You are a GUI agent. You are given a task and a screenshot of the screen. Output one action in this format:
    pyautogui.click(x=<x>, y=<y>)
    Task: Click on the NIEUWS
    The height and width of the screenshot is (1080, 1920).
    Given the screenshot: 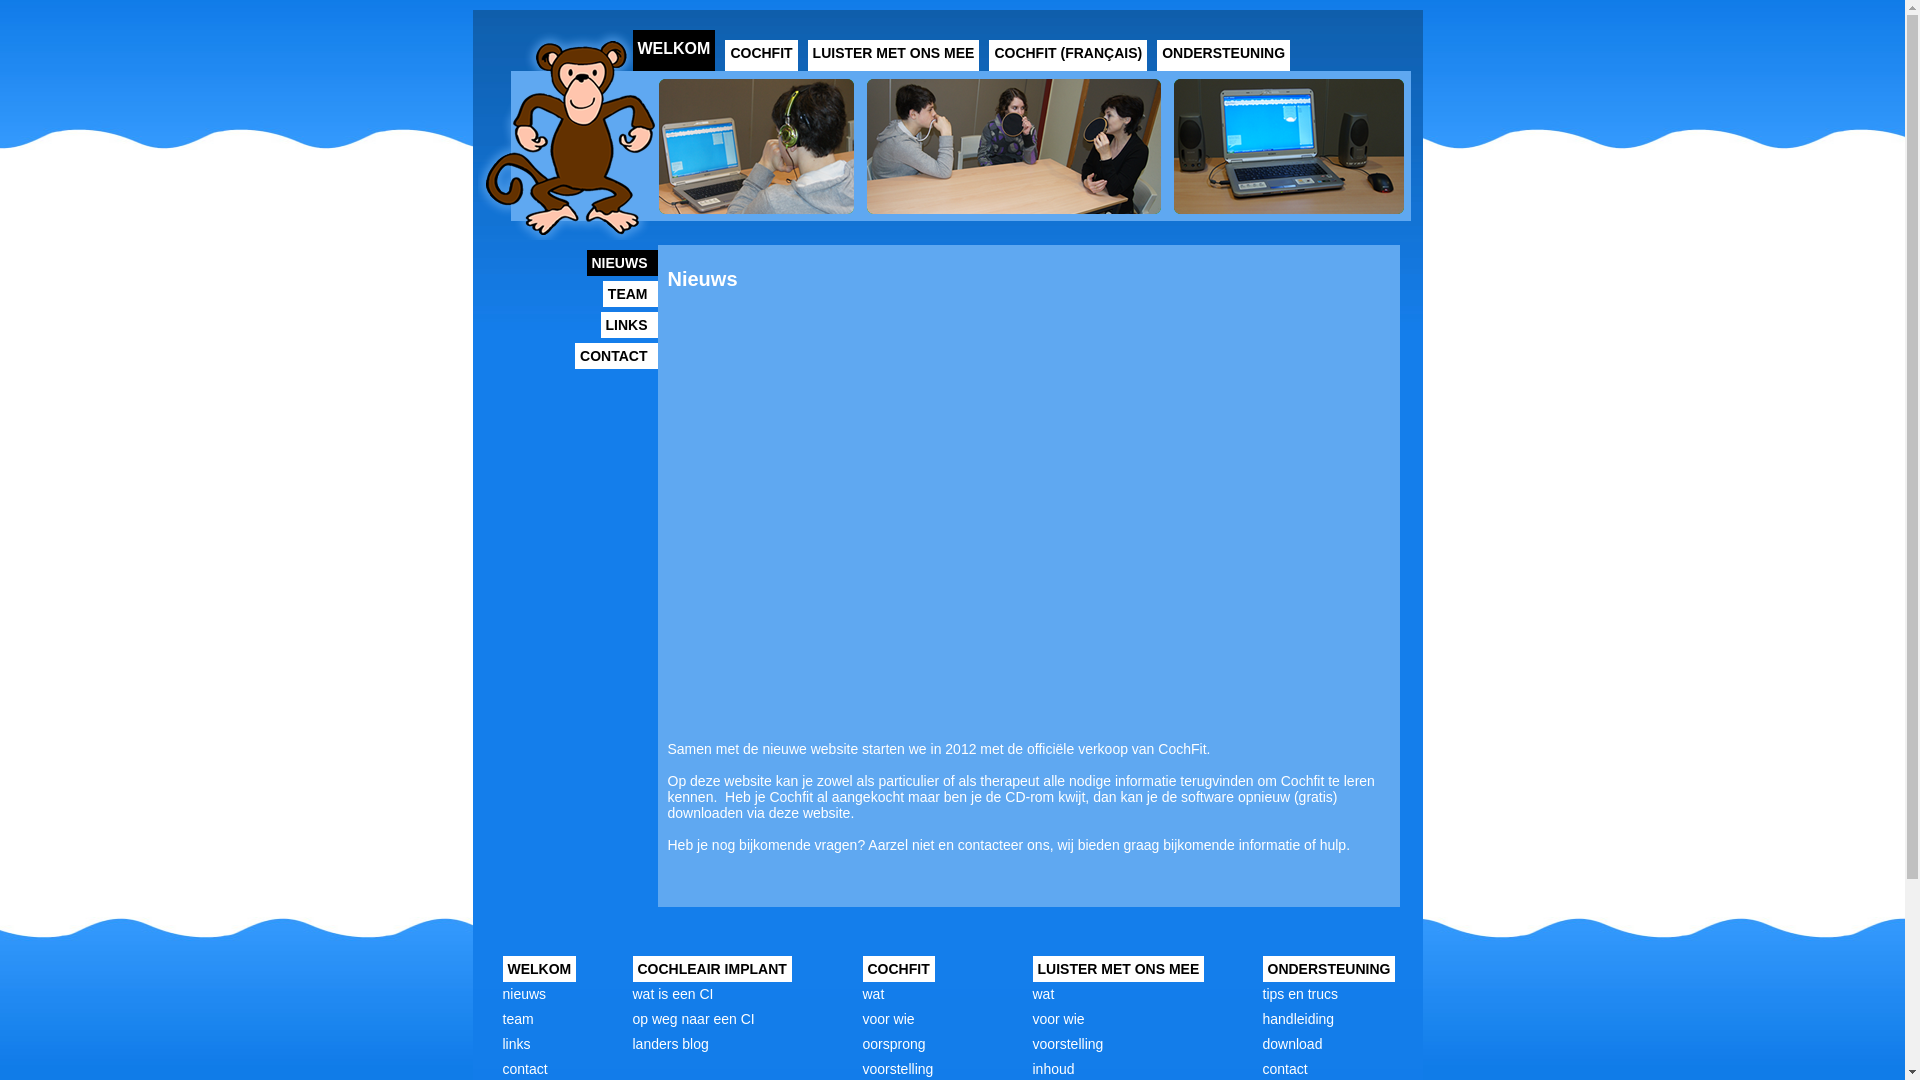 What is the action you would take?
    pyautogui.click(x=622, y=263)
    